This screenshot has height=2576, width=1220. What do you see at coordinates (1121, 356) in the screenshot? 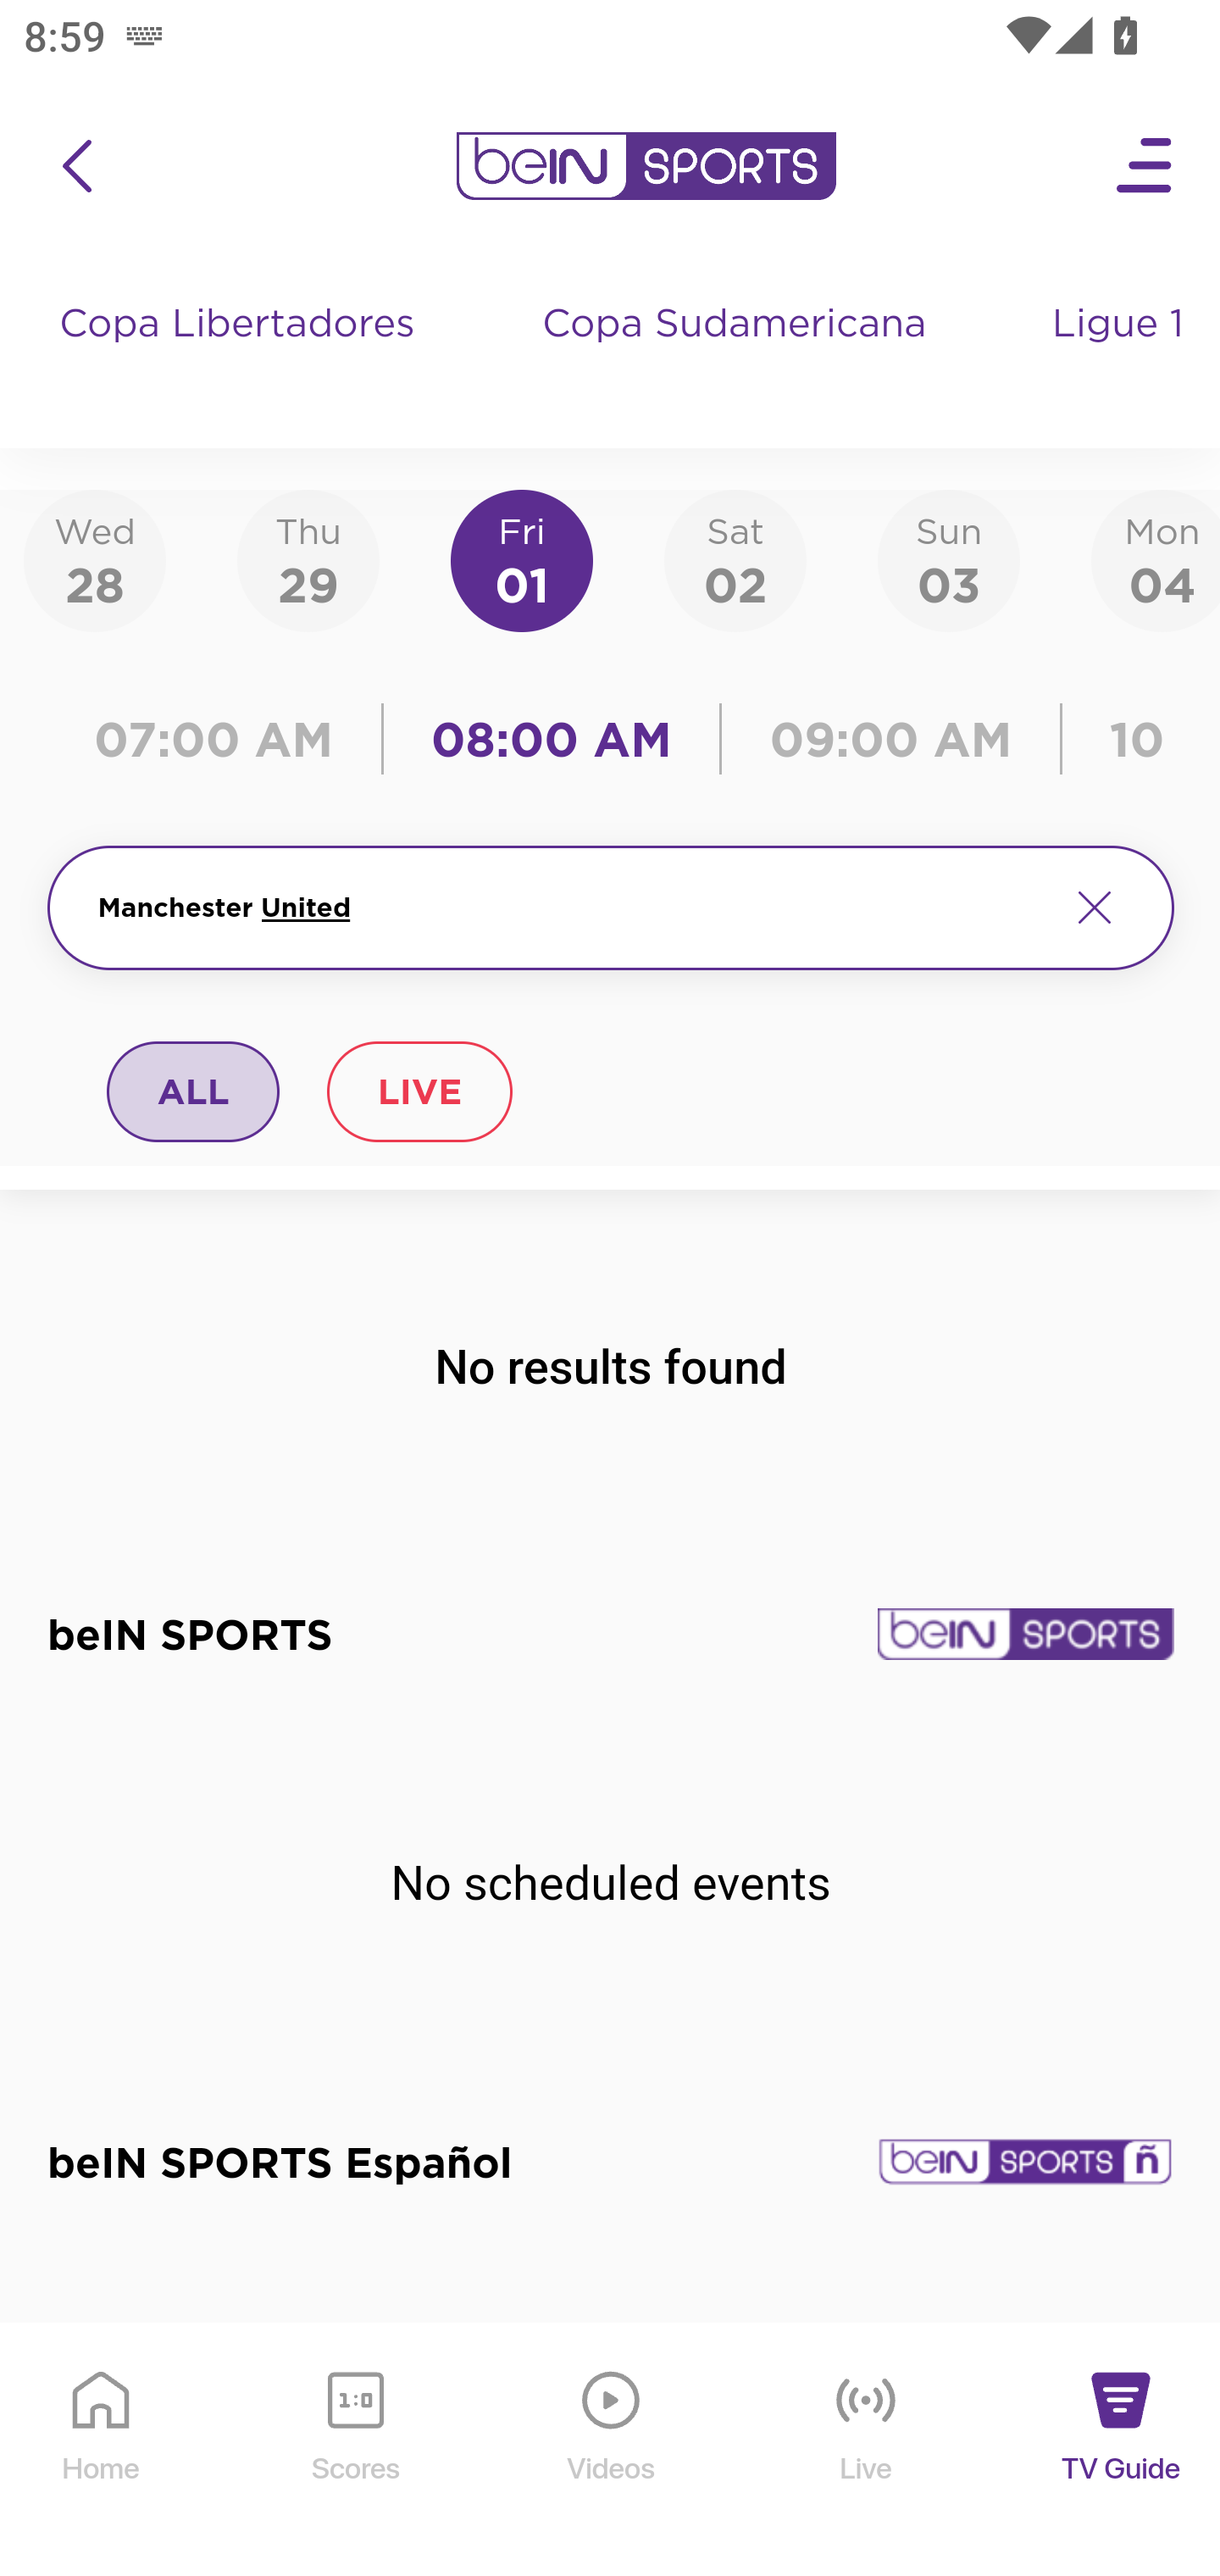
I see `Ligue 1` at bounding box center [1121, 356].